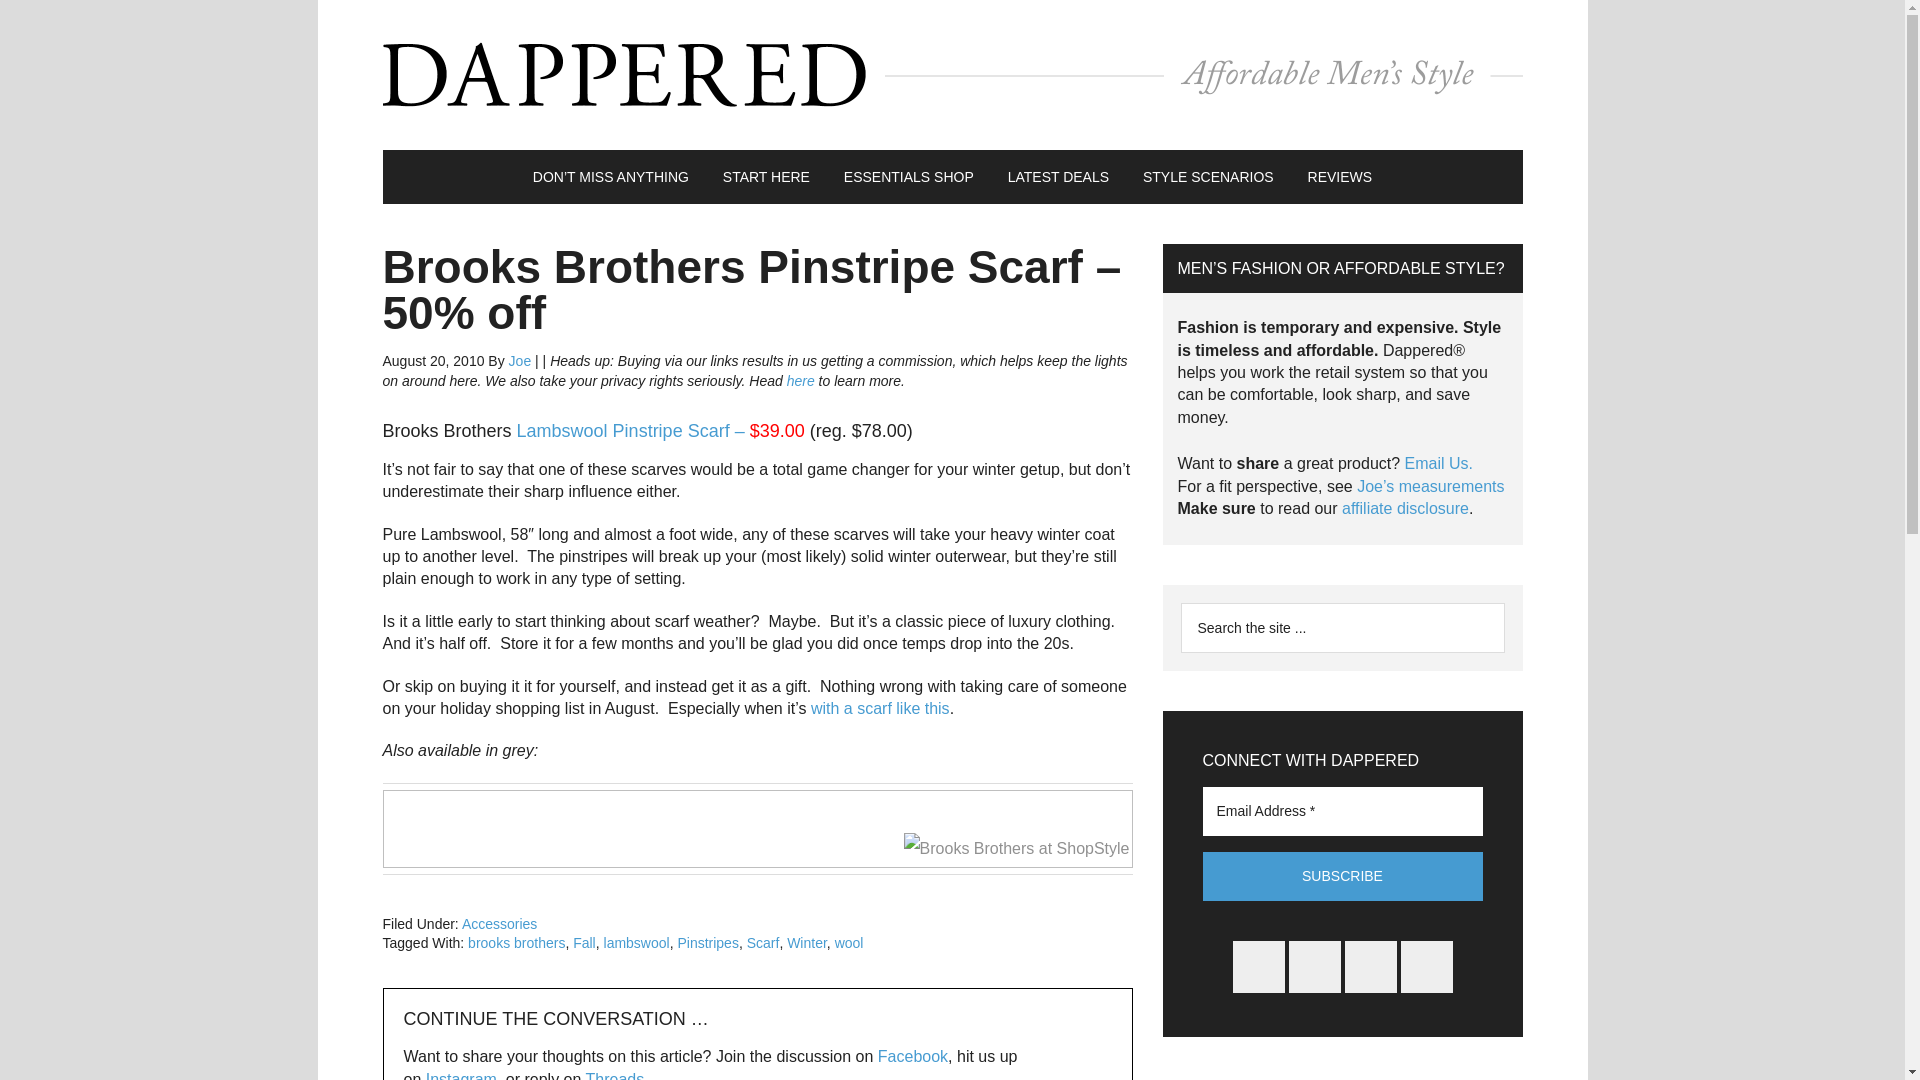 The image size is (1920, 1080). I want to click on with a scarf like this, so click(880, 708).